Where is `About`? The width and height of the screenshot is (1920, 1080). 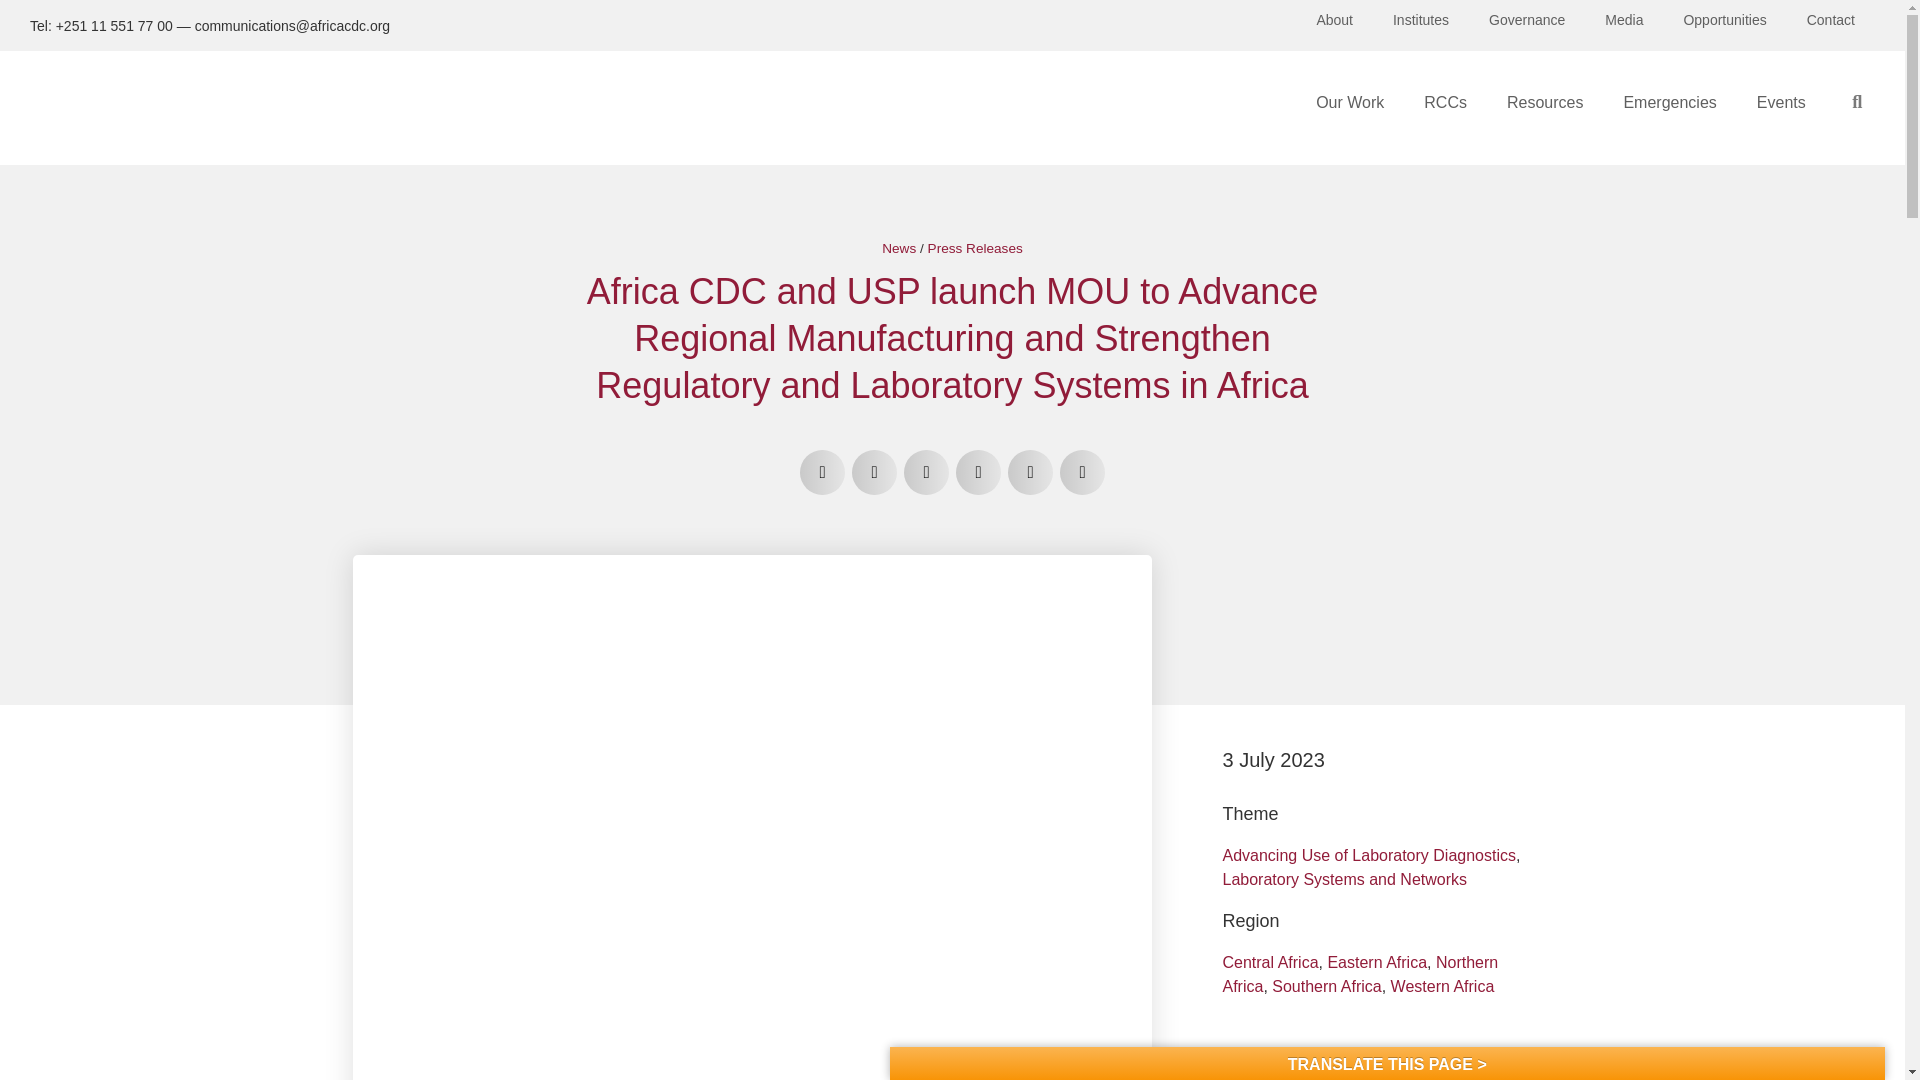 About is located at coordinates (1334, 20).